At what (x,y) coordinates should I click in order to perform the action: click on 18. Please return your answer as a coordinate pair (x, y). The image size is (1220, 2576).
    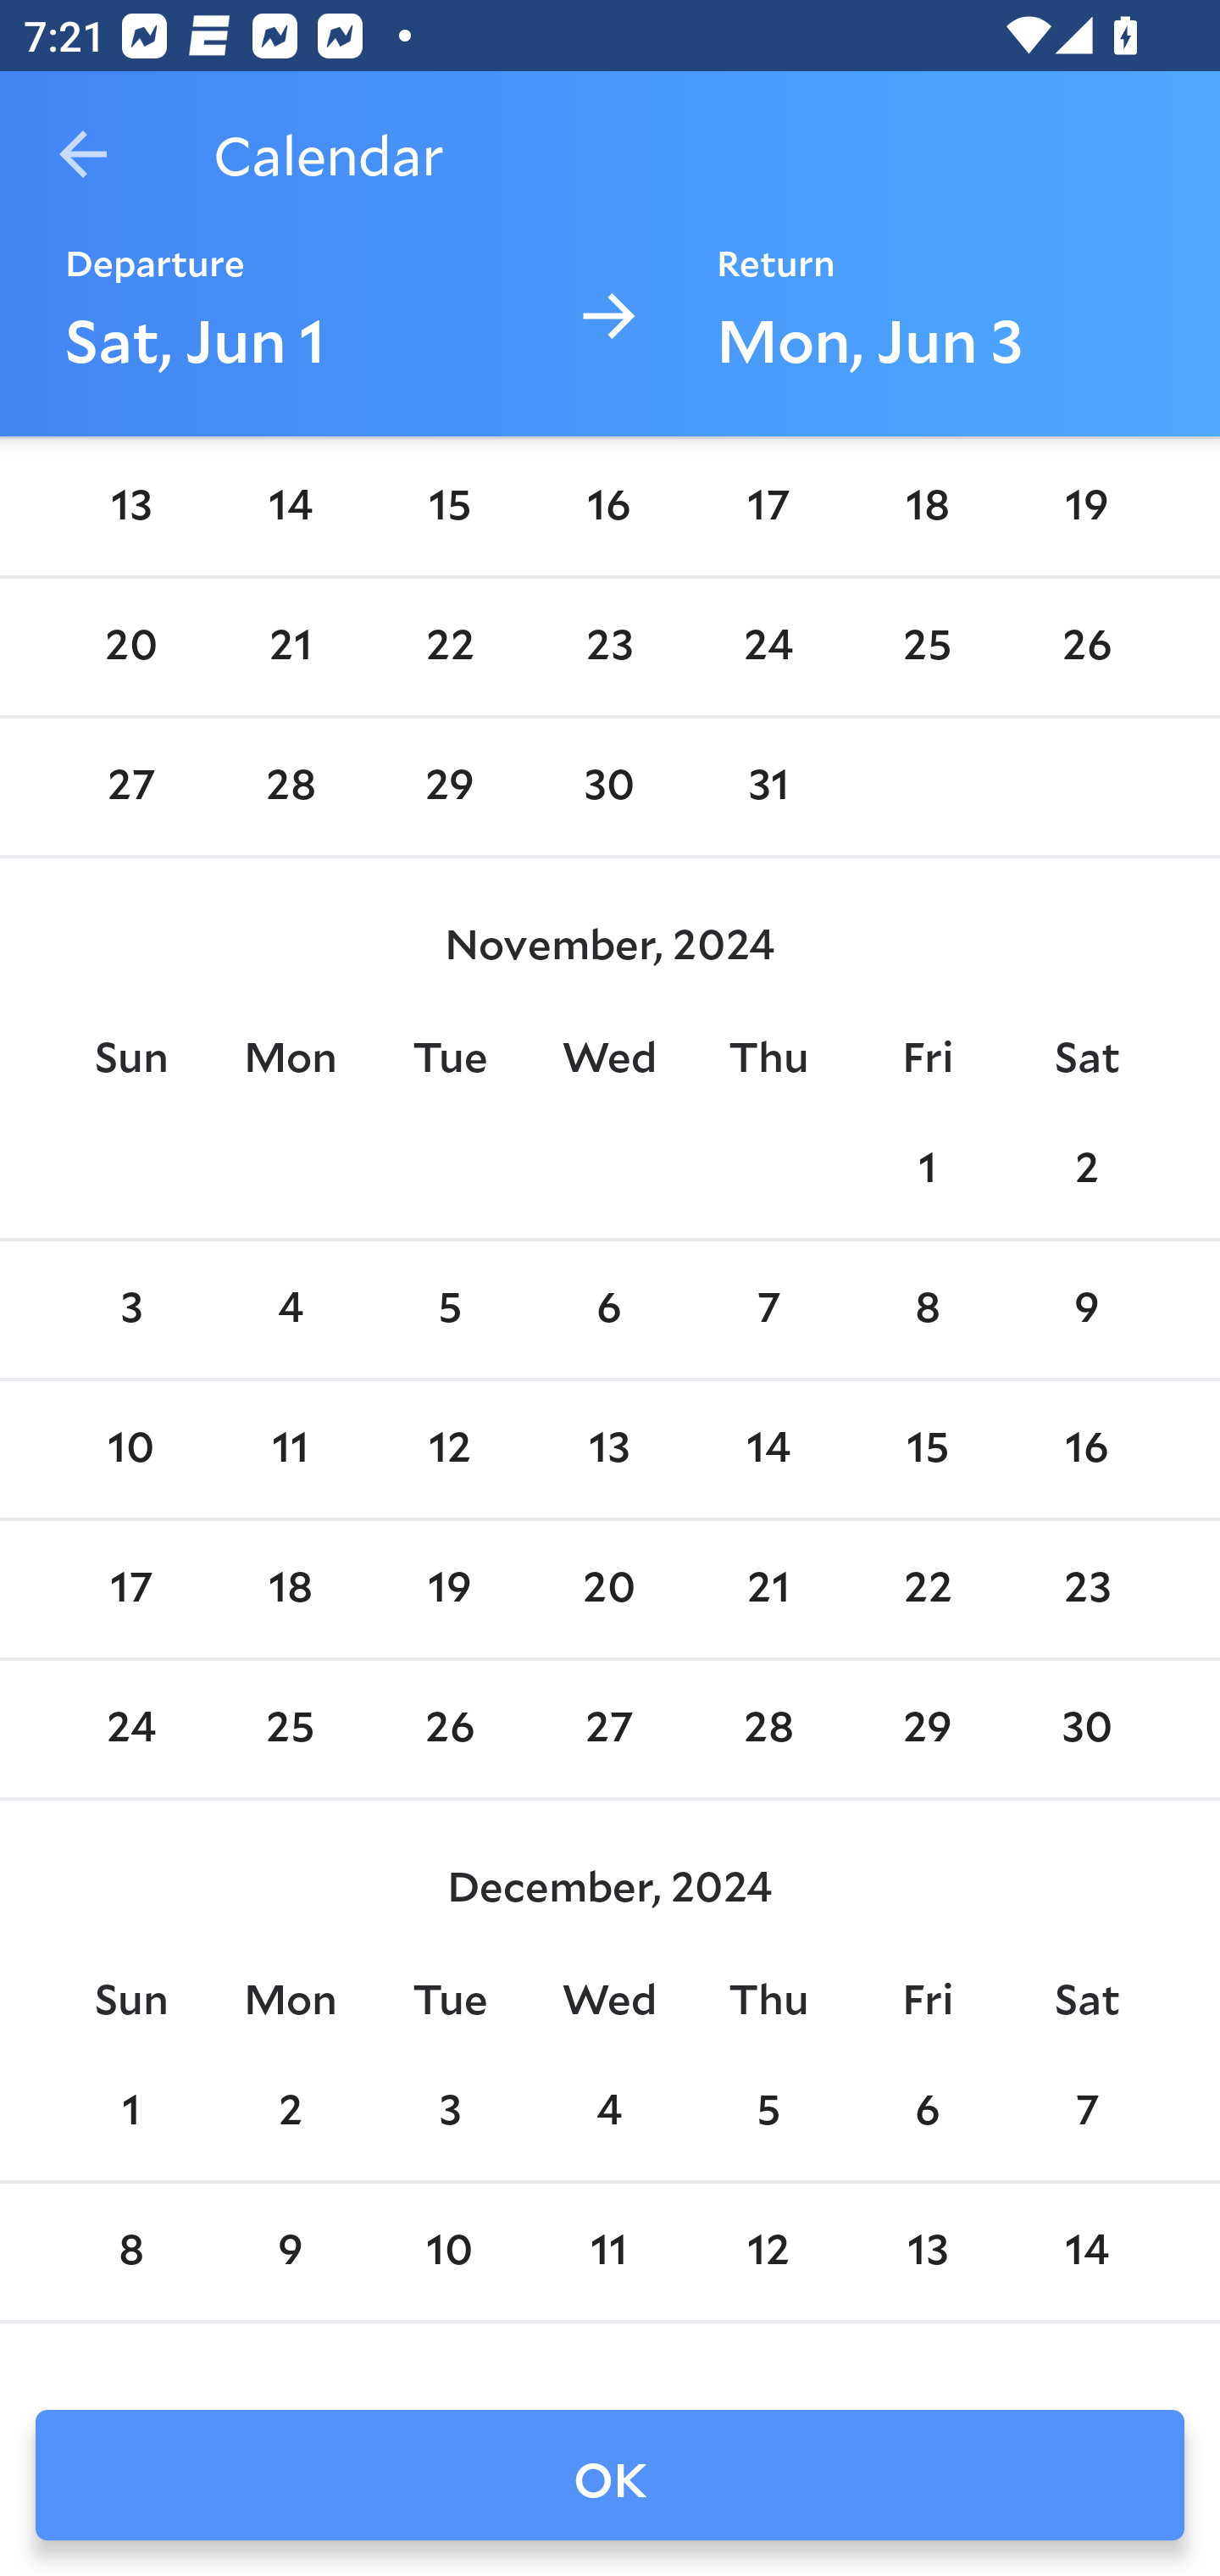
    Looking at the image, I should click on (927, 507).